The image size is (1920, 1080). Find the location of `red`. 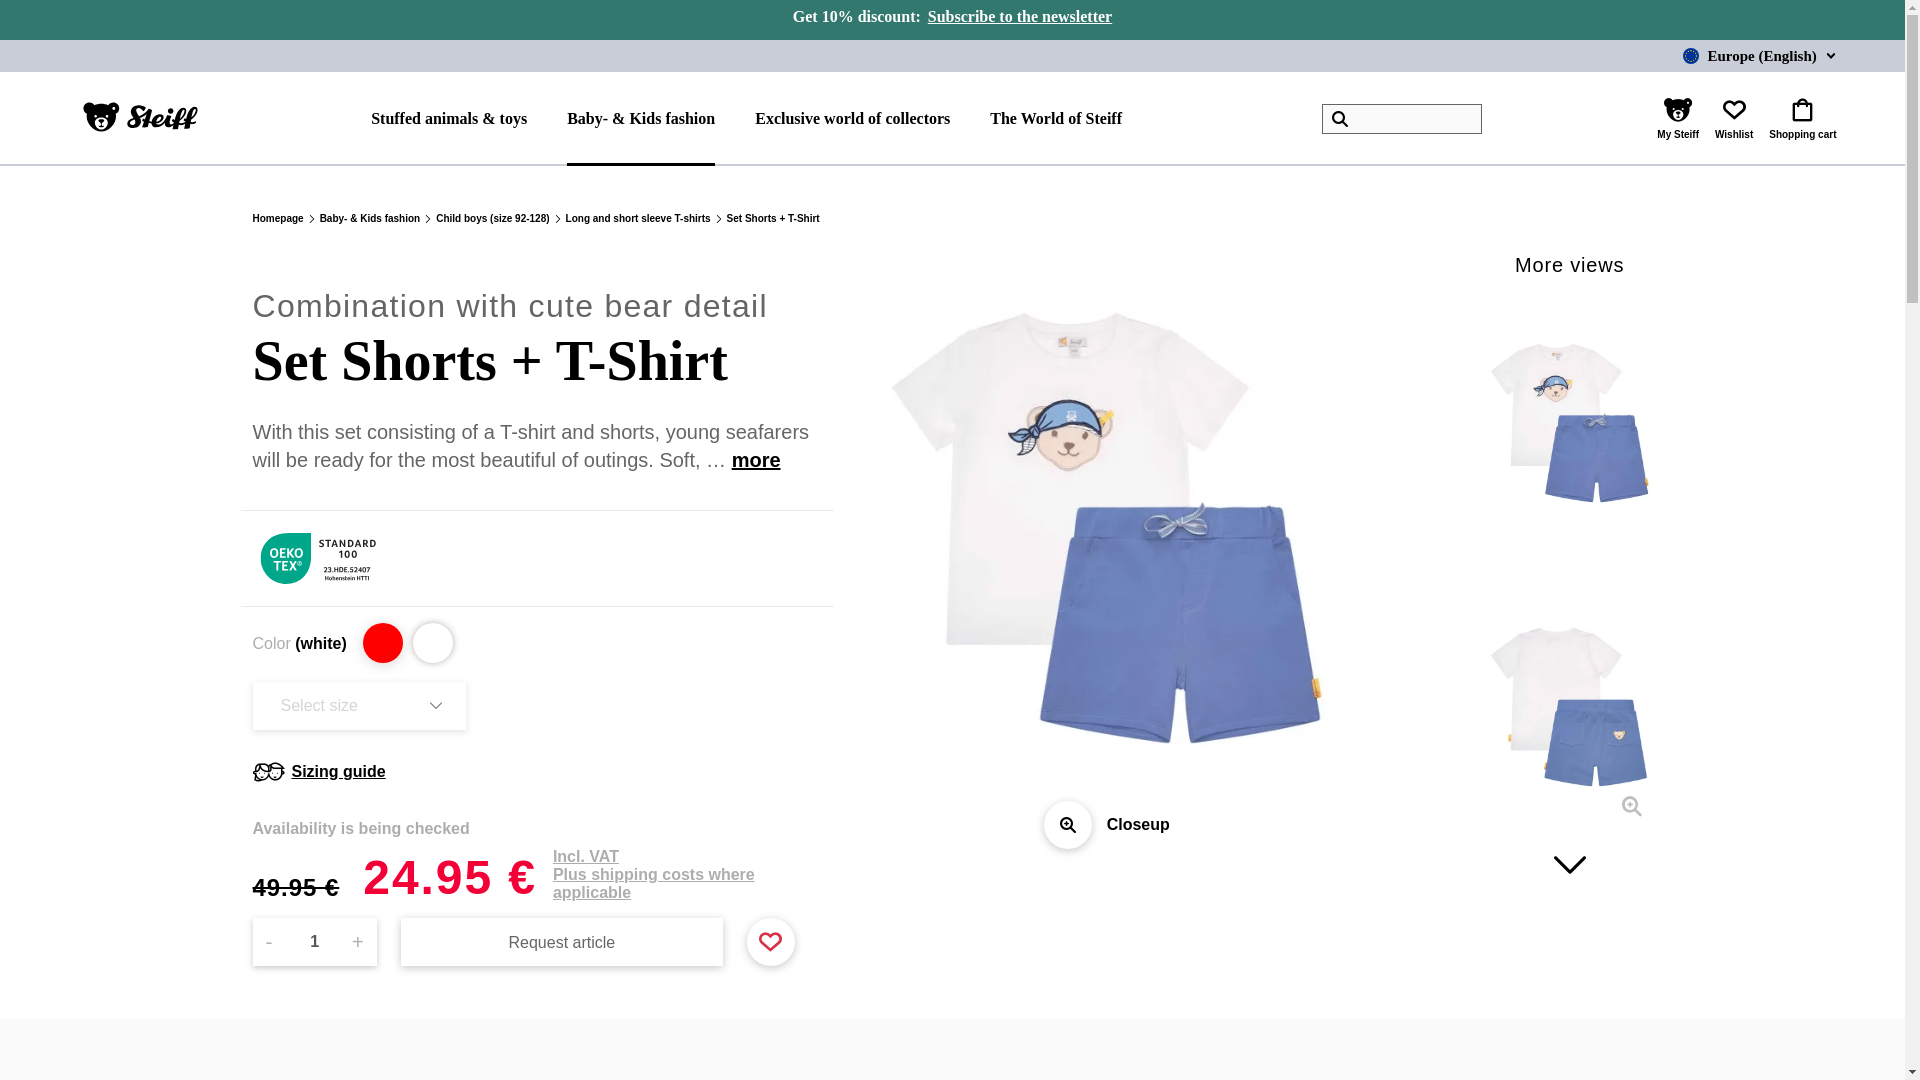

red is located at coordinates (382, 643).